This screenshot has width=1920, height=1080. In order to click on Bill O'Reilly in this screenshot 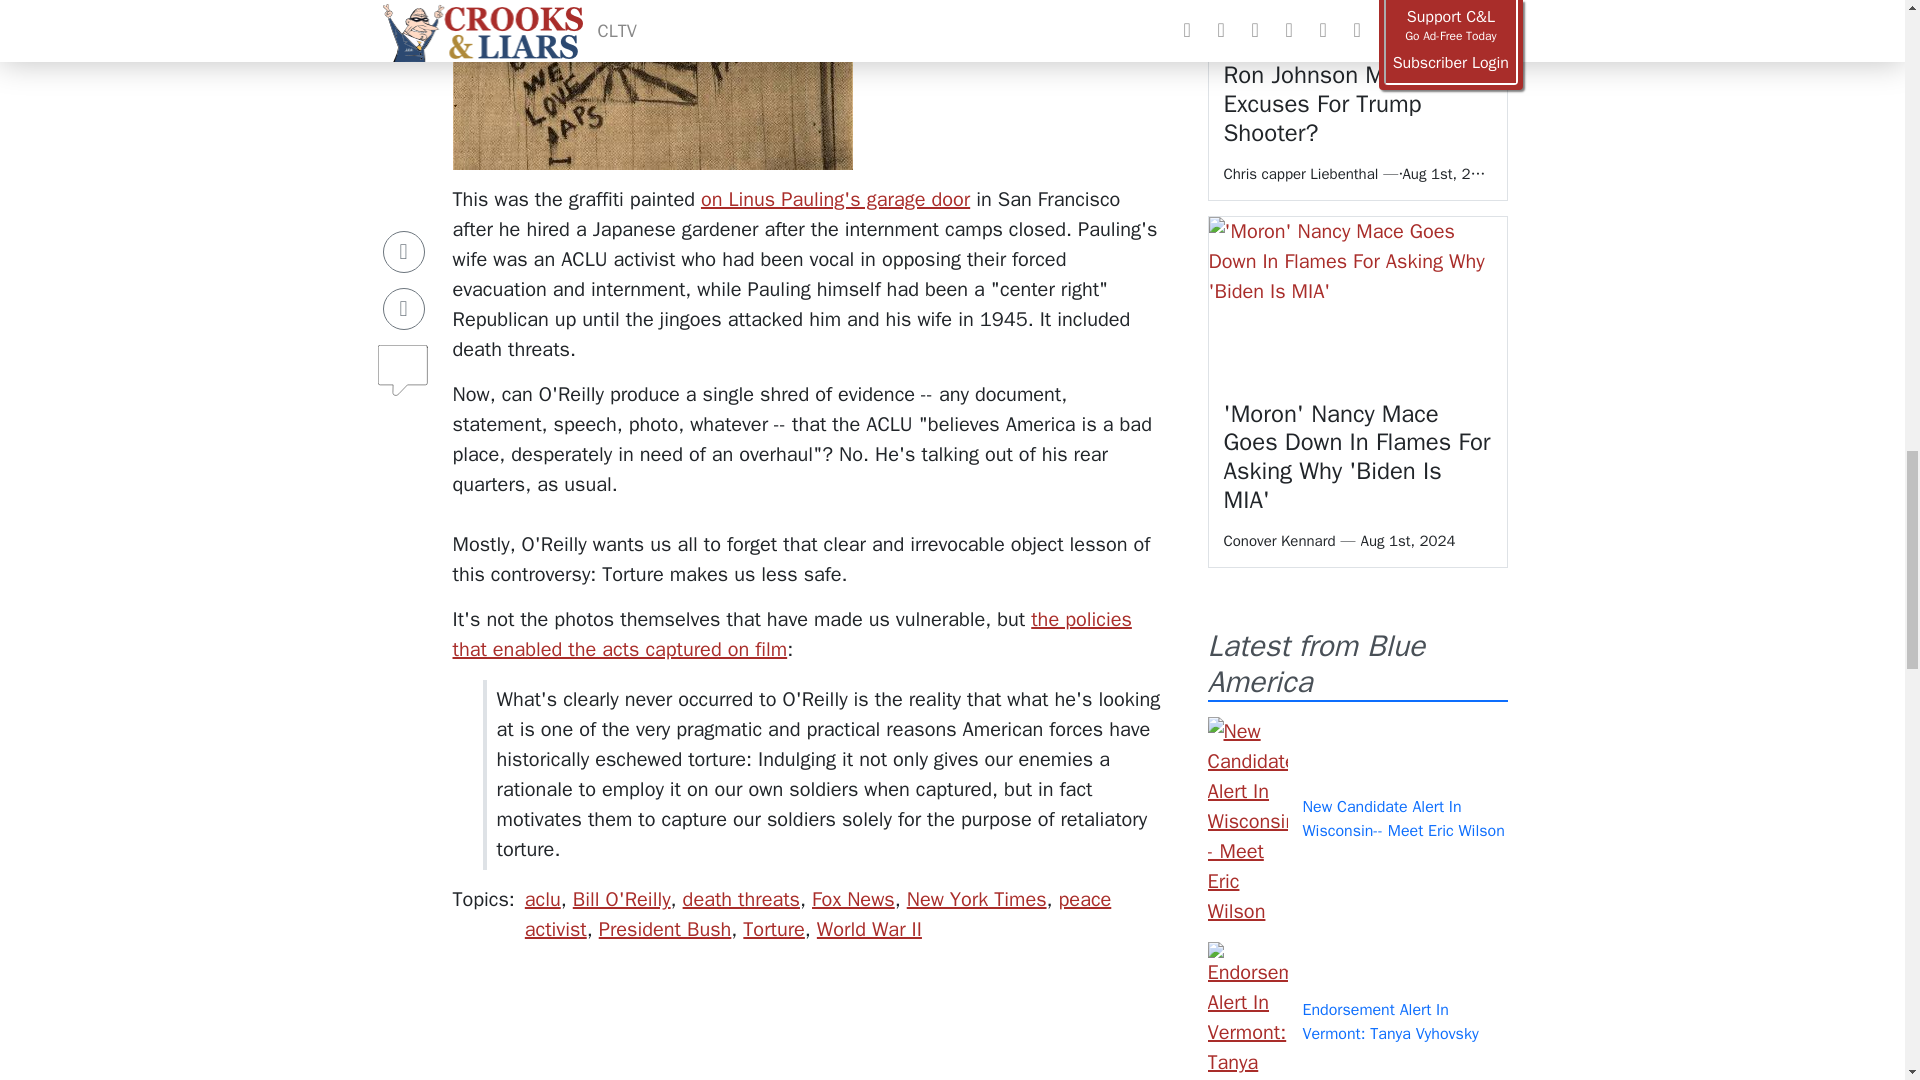, I will do `click(621, 898)`.